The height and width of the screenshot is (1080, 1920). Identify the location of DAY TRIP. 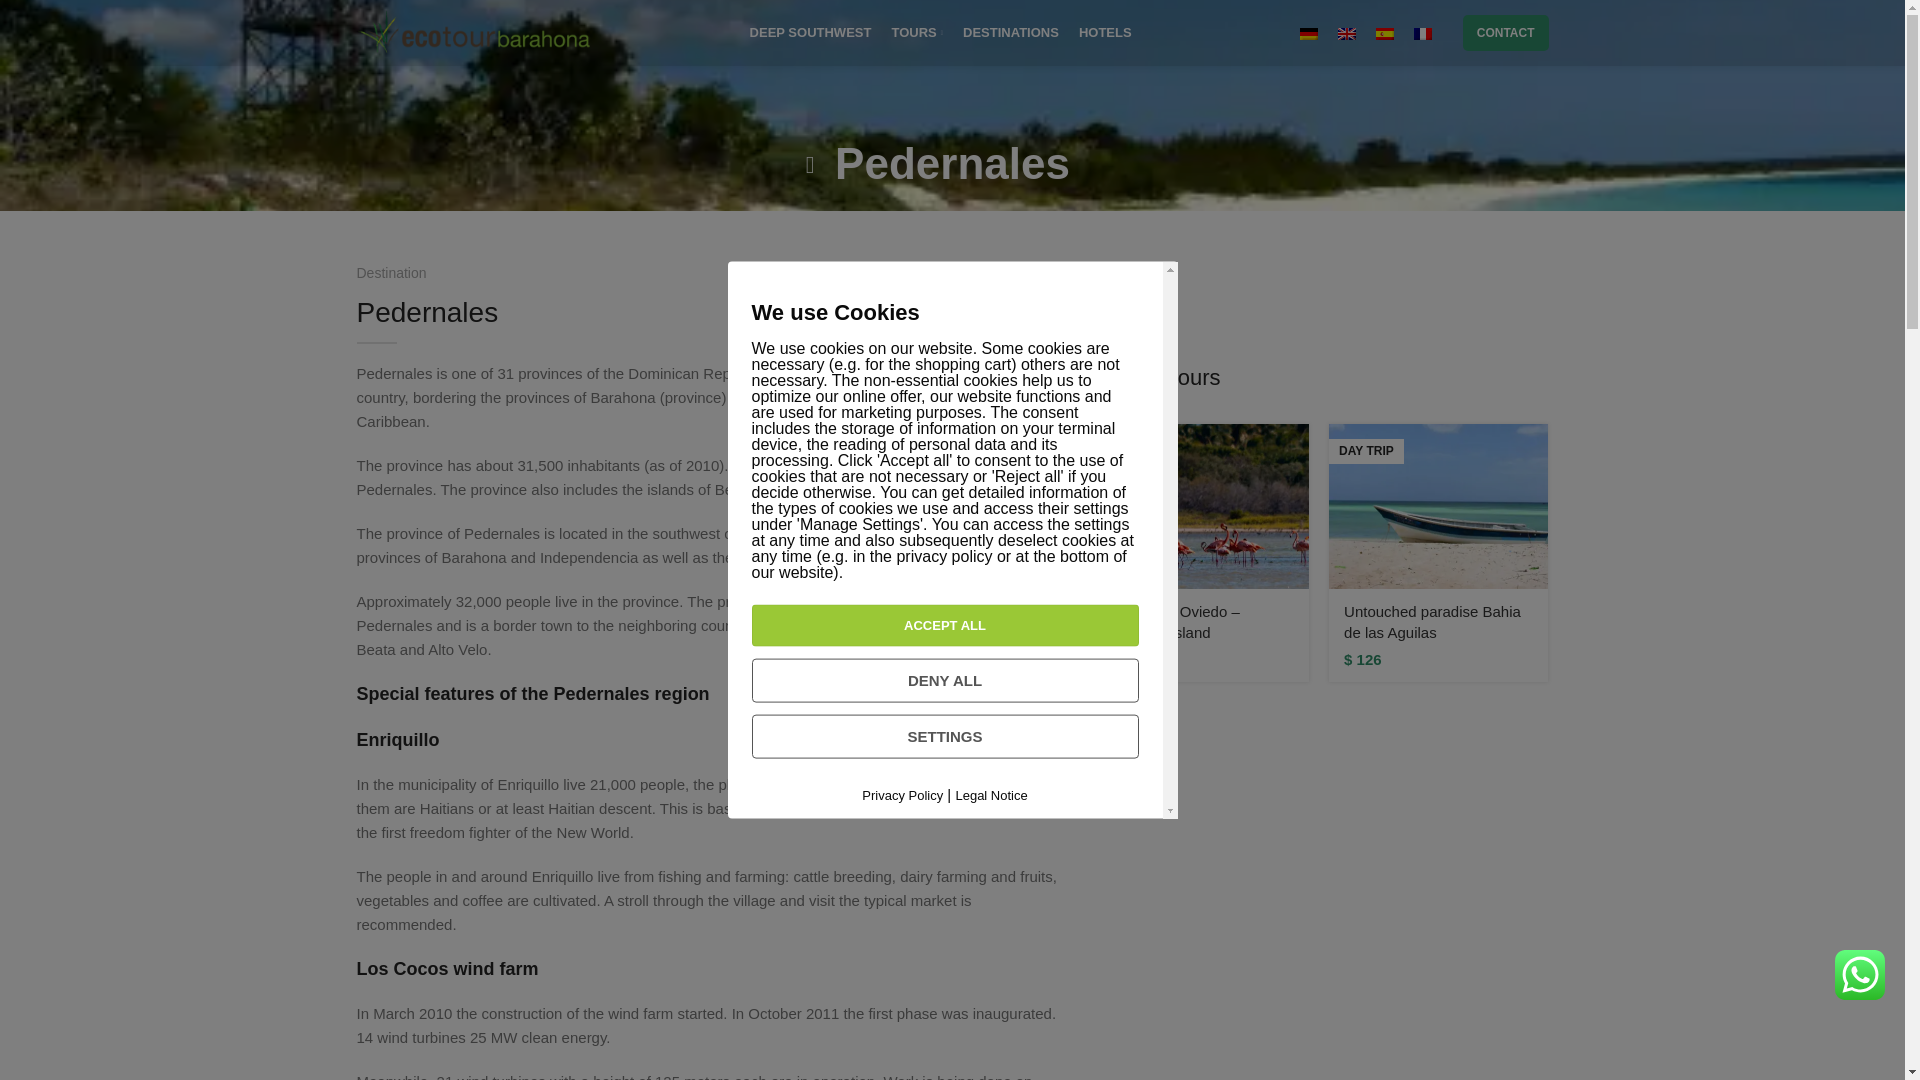
(1200, 506).